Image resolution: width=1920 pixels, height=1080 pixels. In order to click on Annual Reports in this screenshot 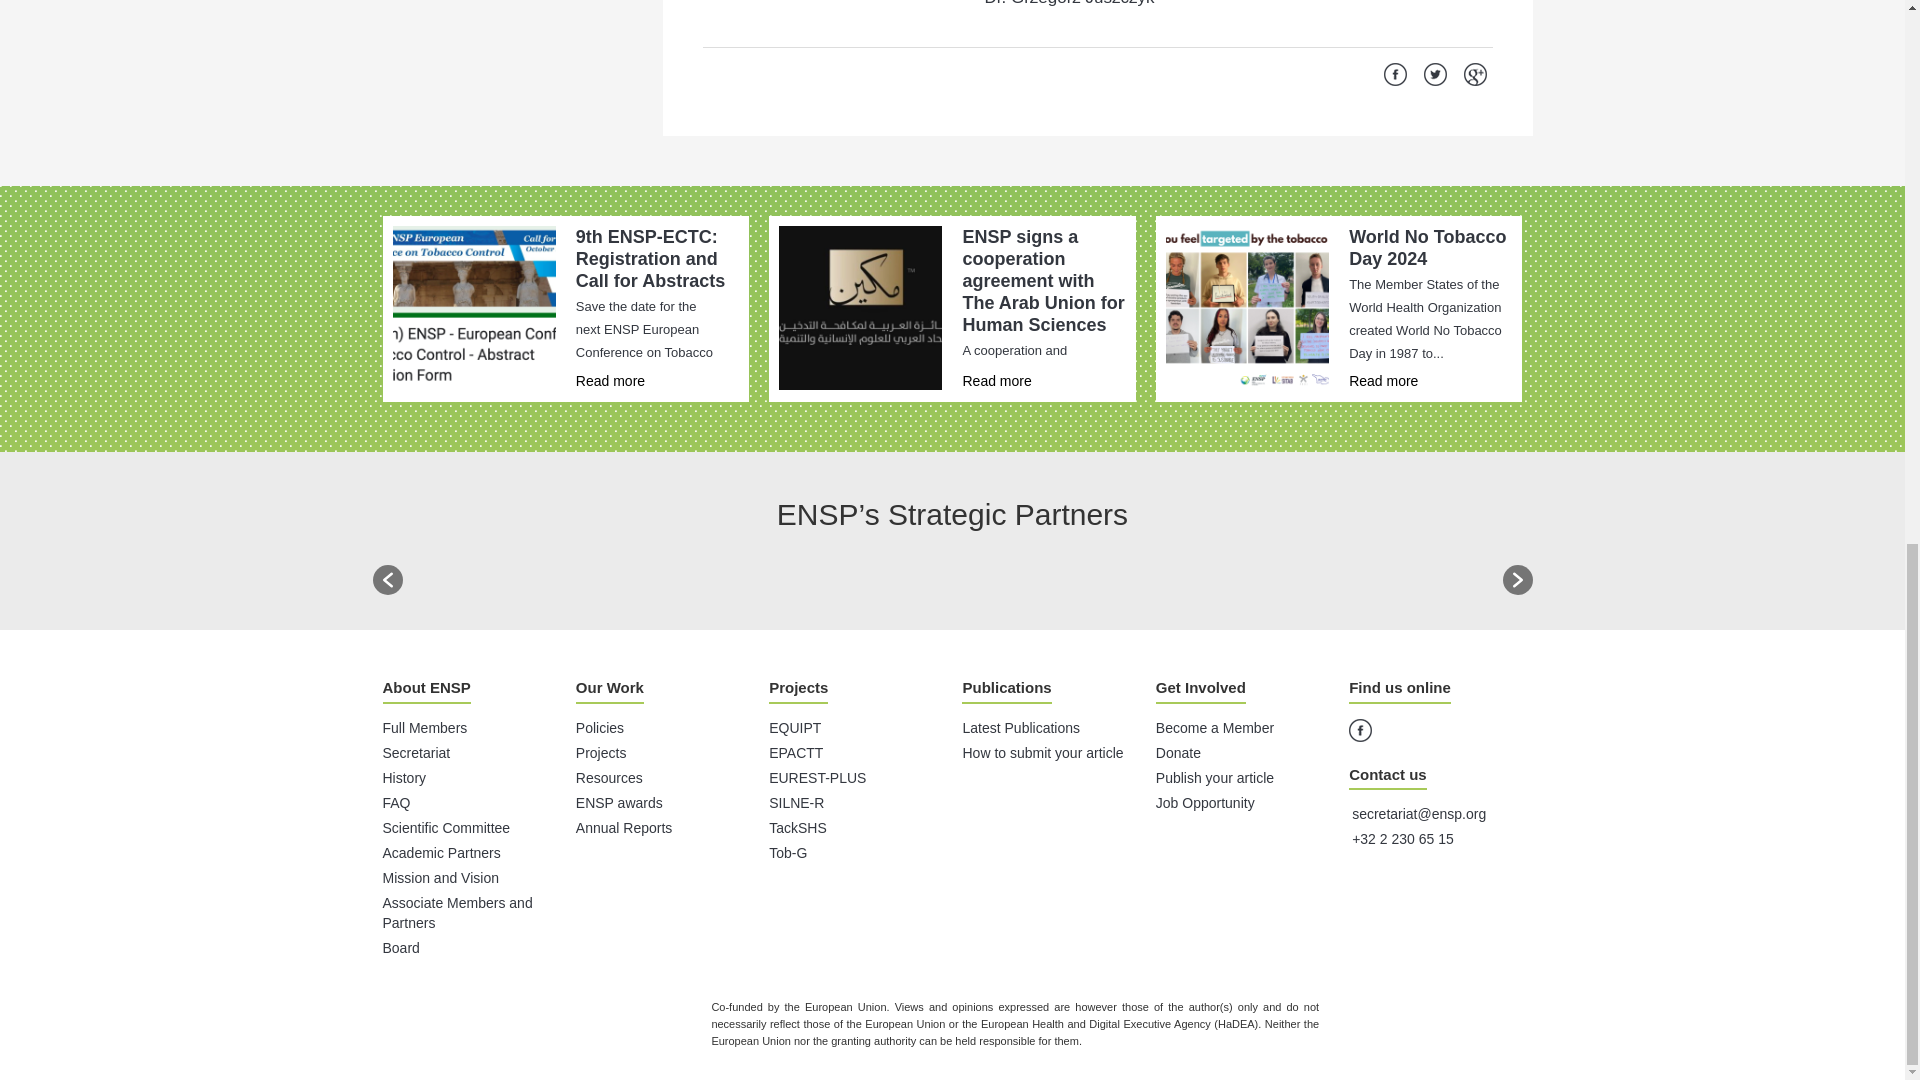, I will do `click(624, 827)`.